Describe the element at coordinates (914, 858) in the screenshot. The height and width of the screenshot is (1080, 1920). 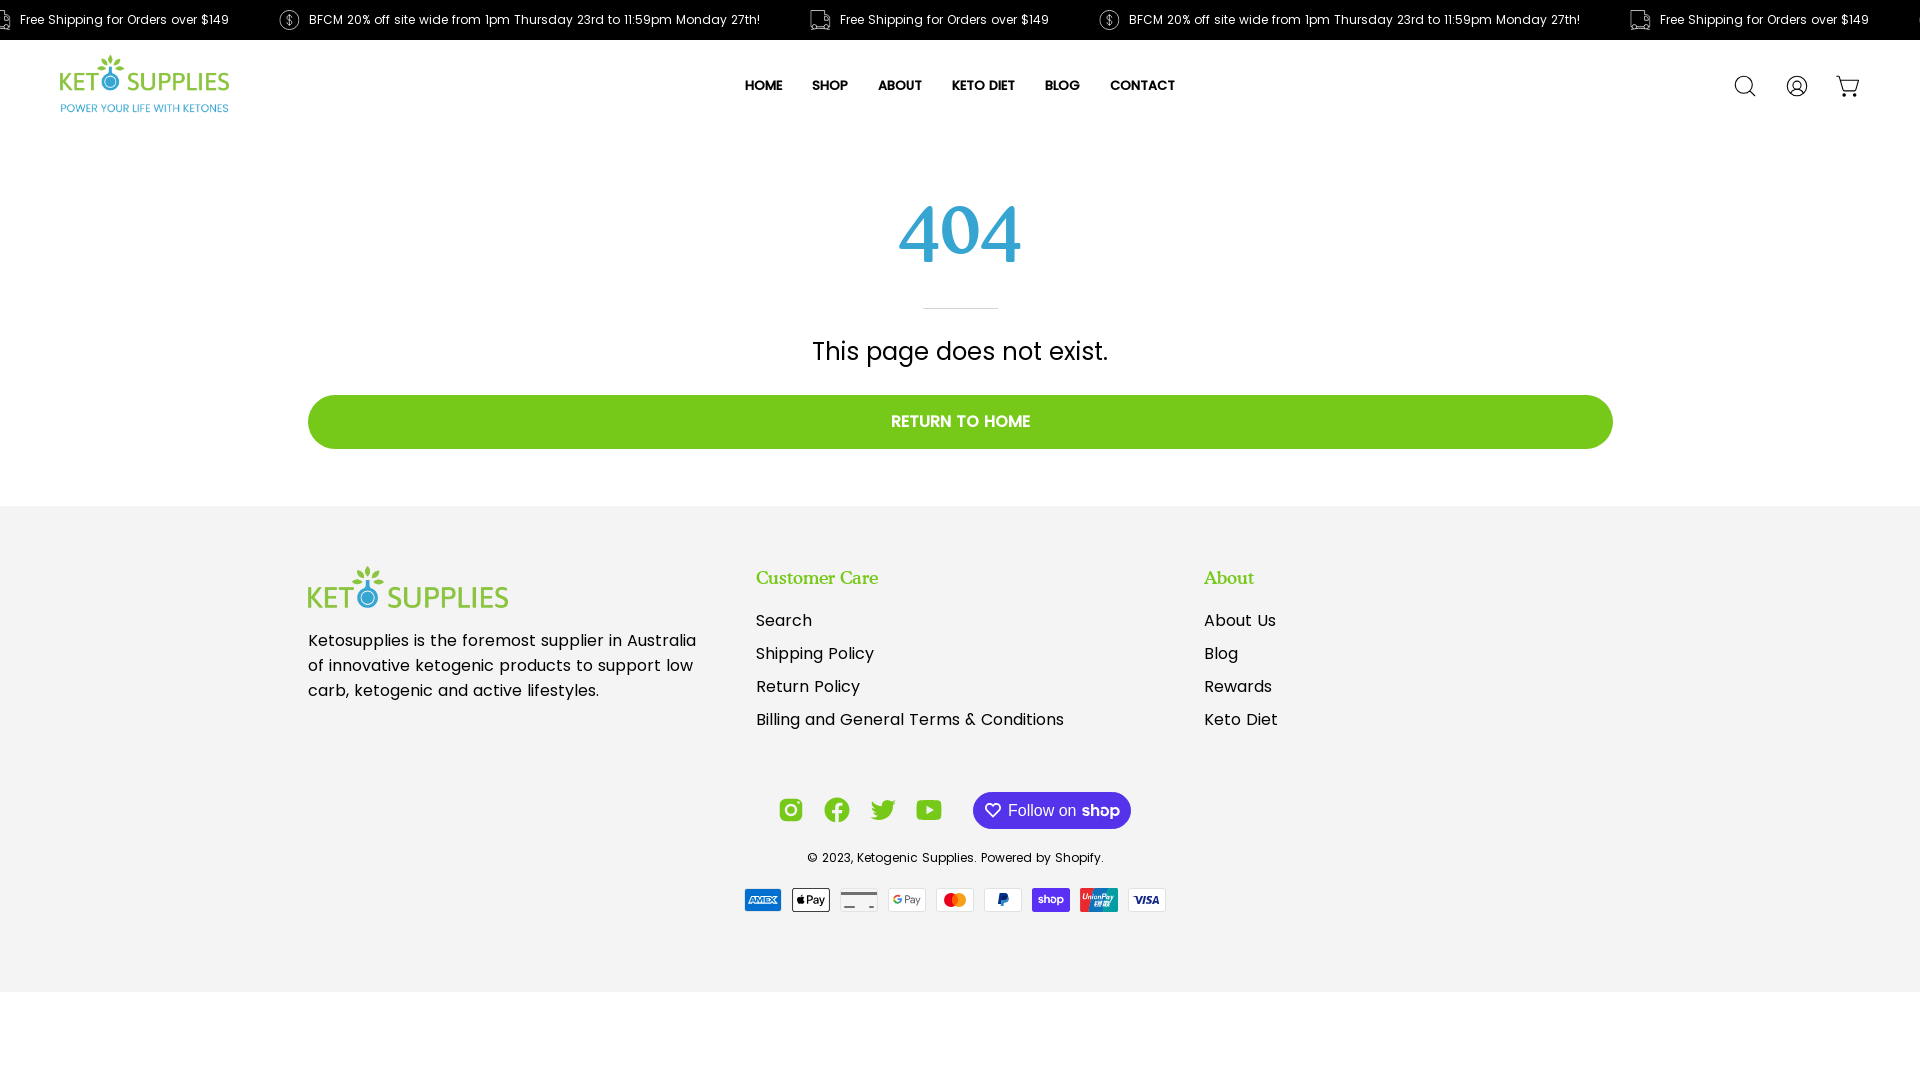
I see `Ketogenic Supplies` at that location.